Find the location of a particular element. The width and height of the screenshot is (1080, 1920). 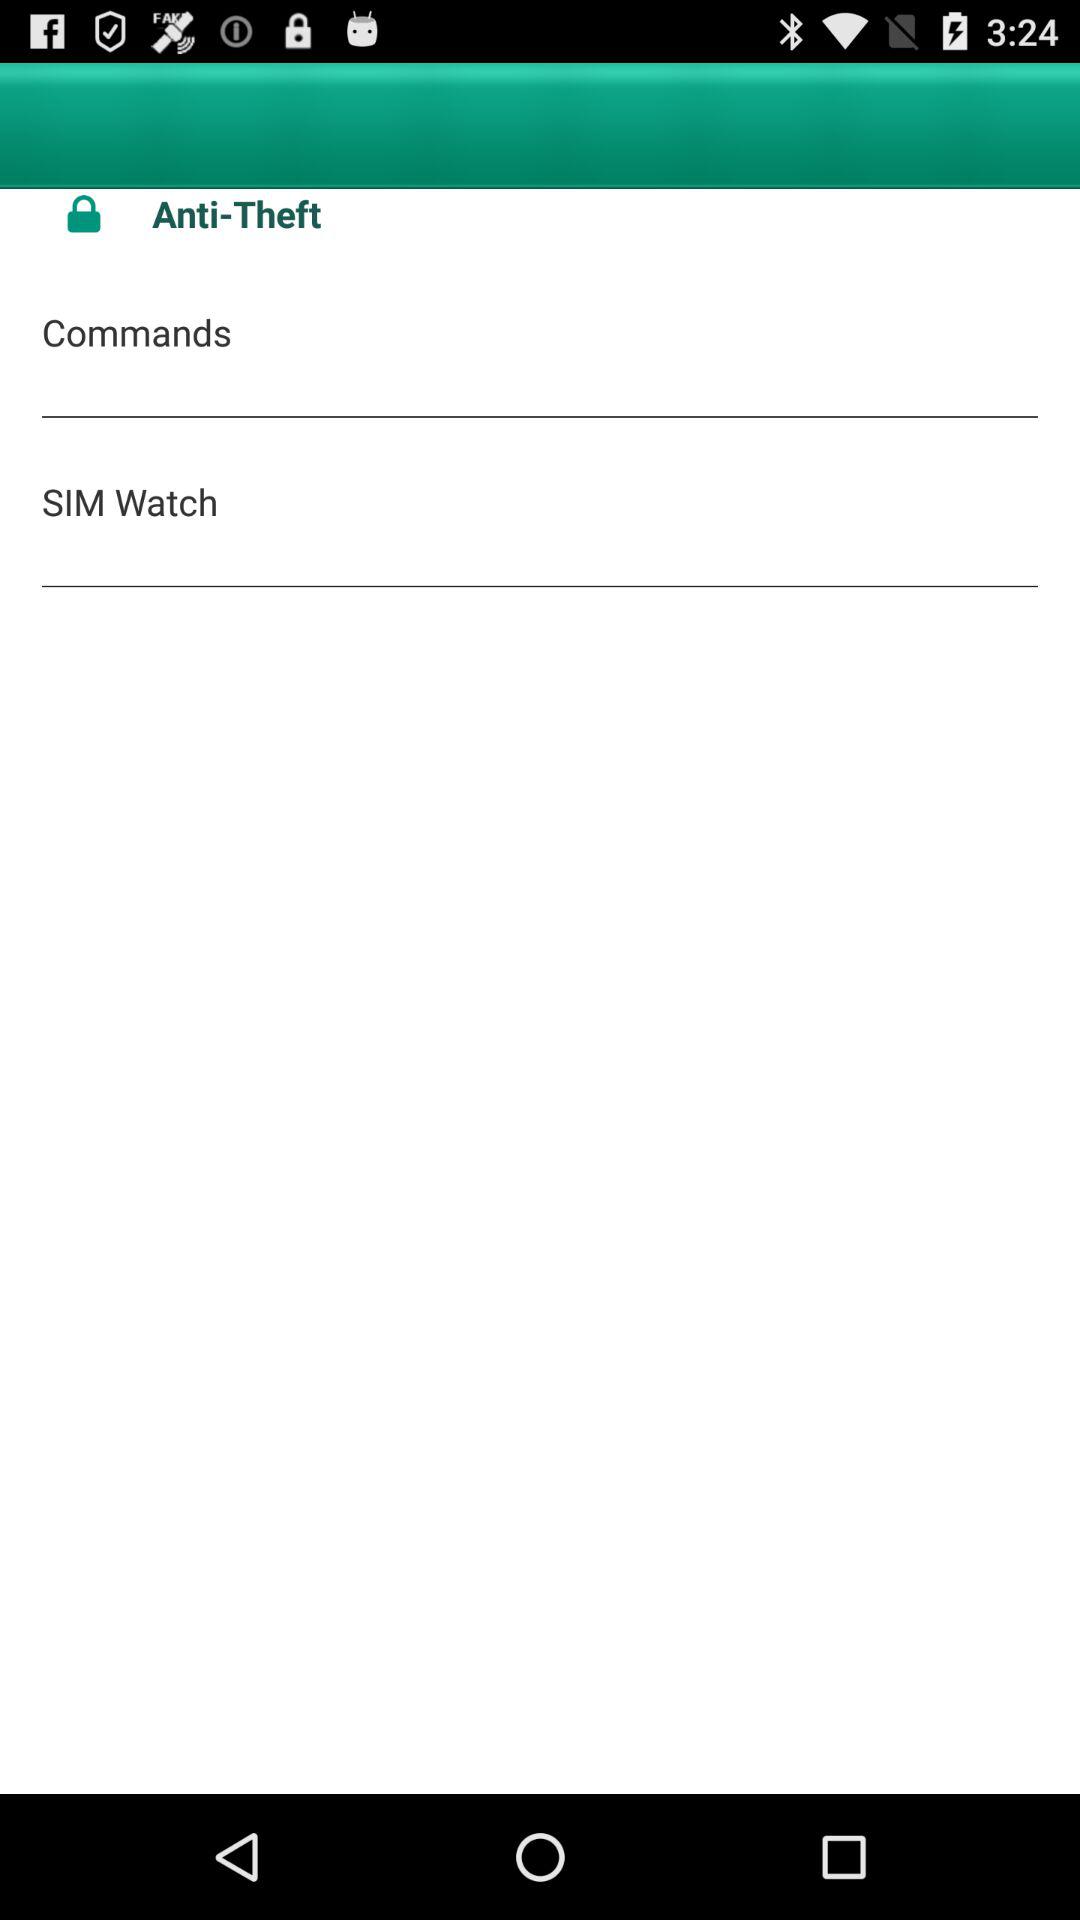

click icon above the commands icon is located at coordinates (595, 214).